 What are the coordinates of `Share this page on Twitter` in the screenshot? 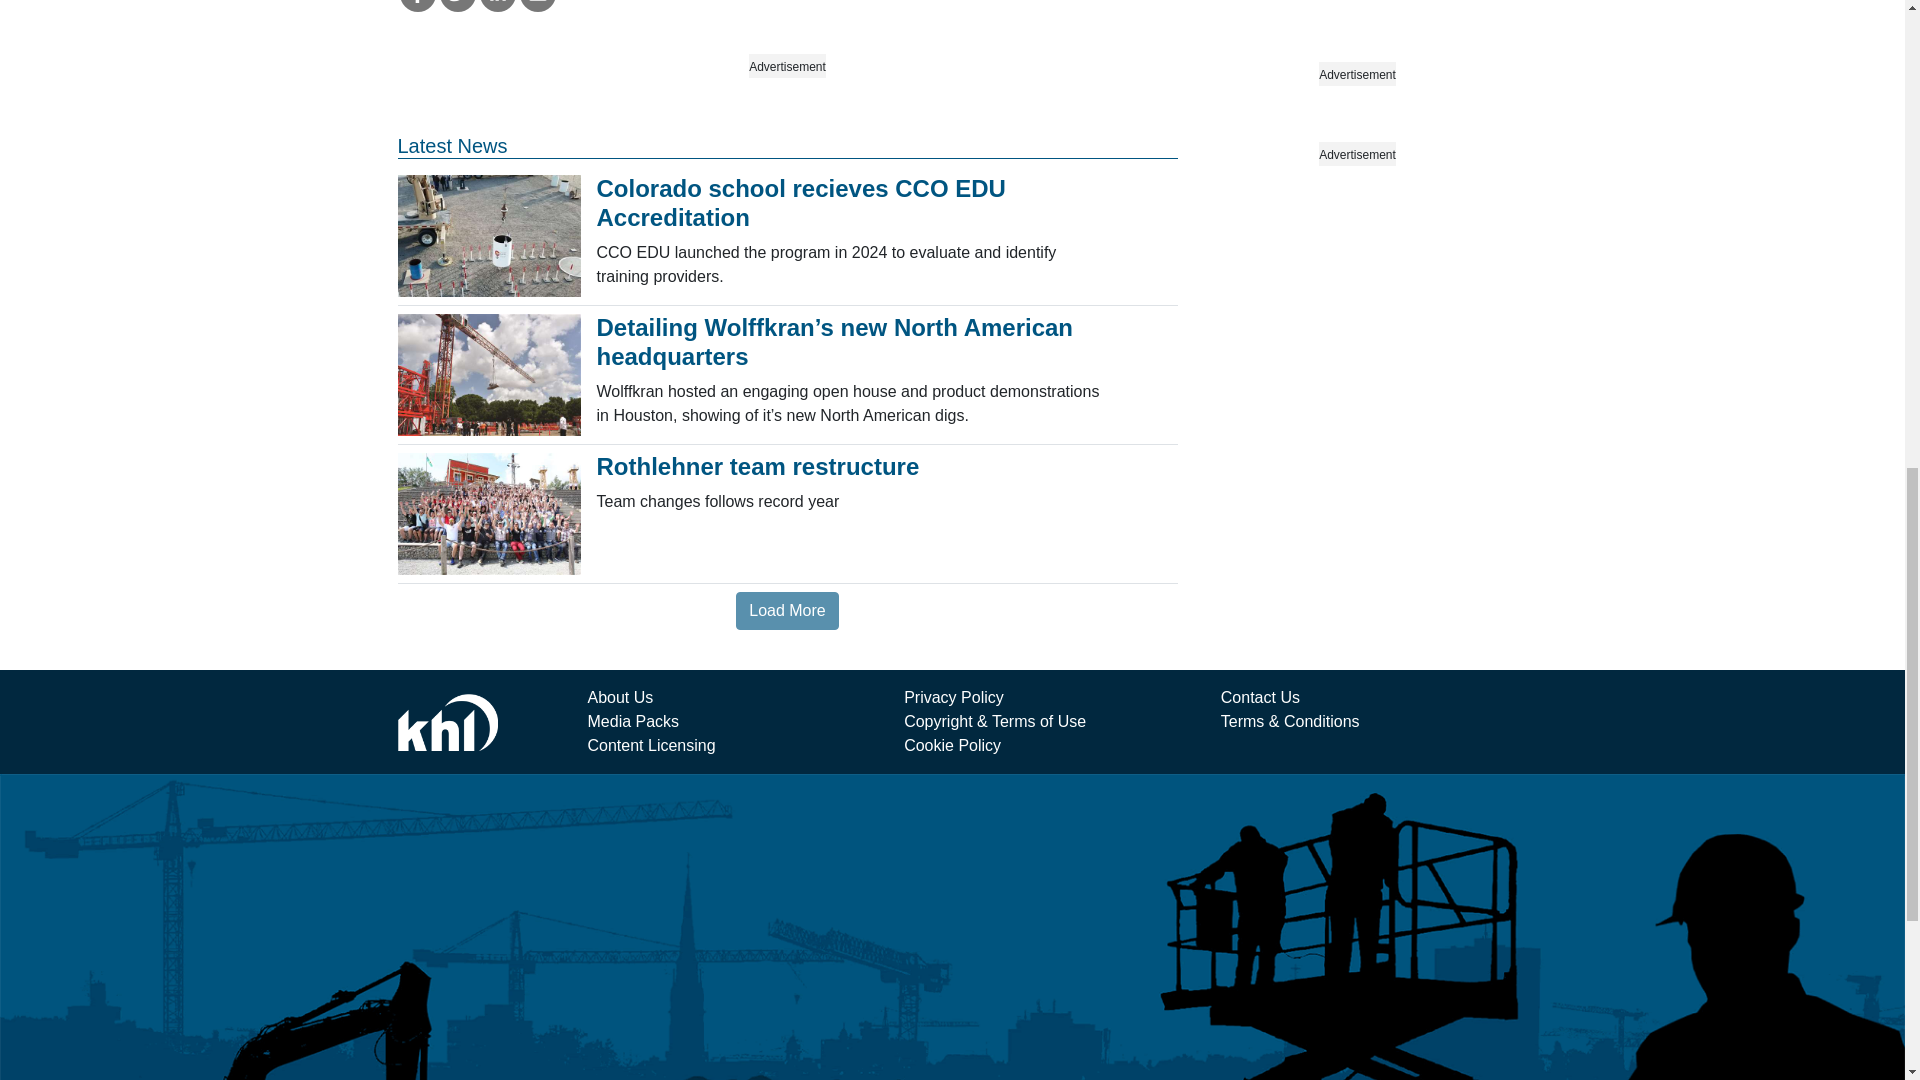 It's located at (458, 6).